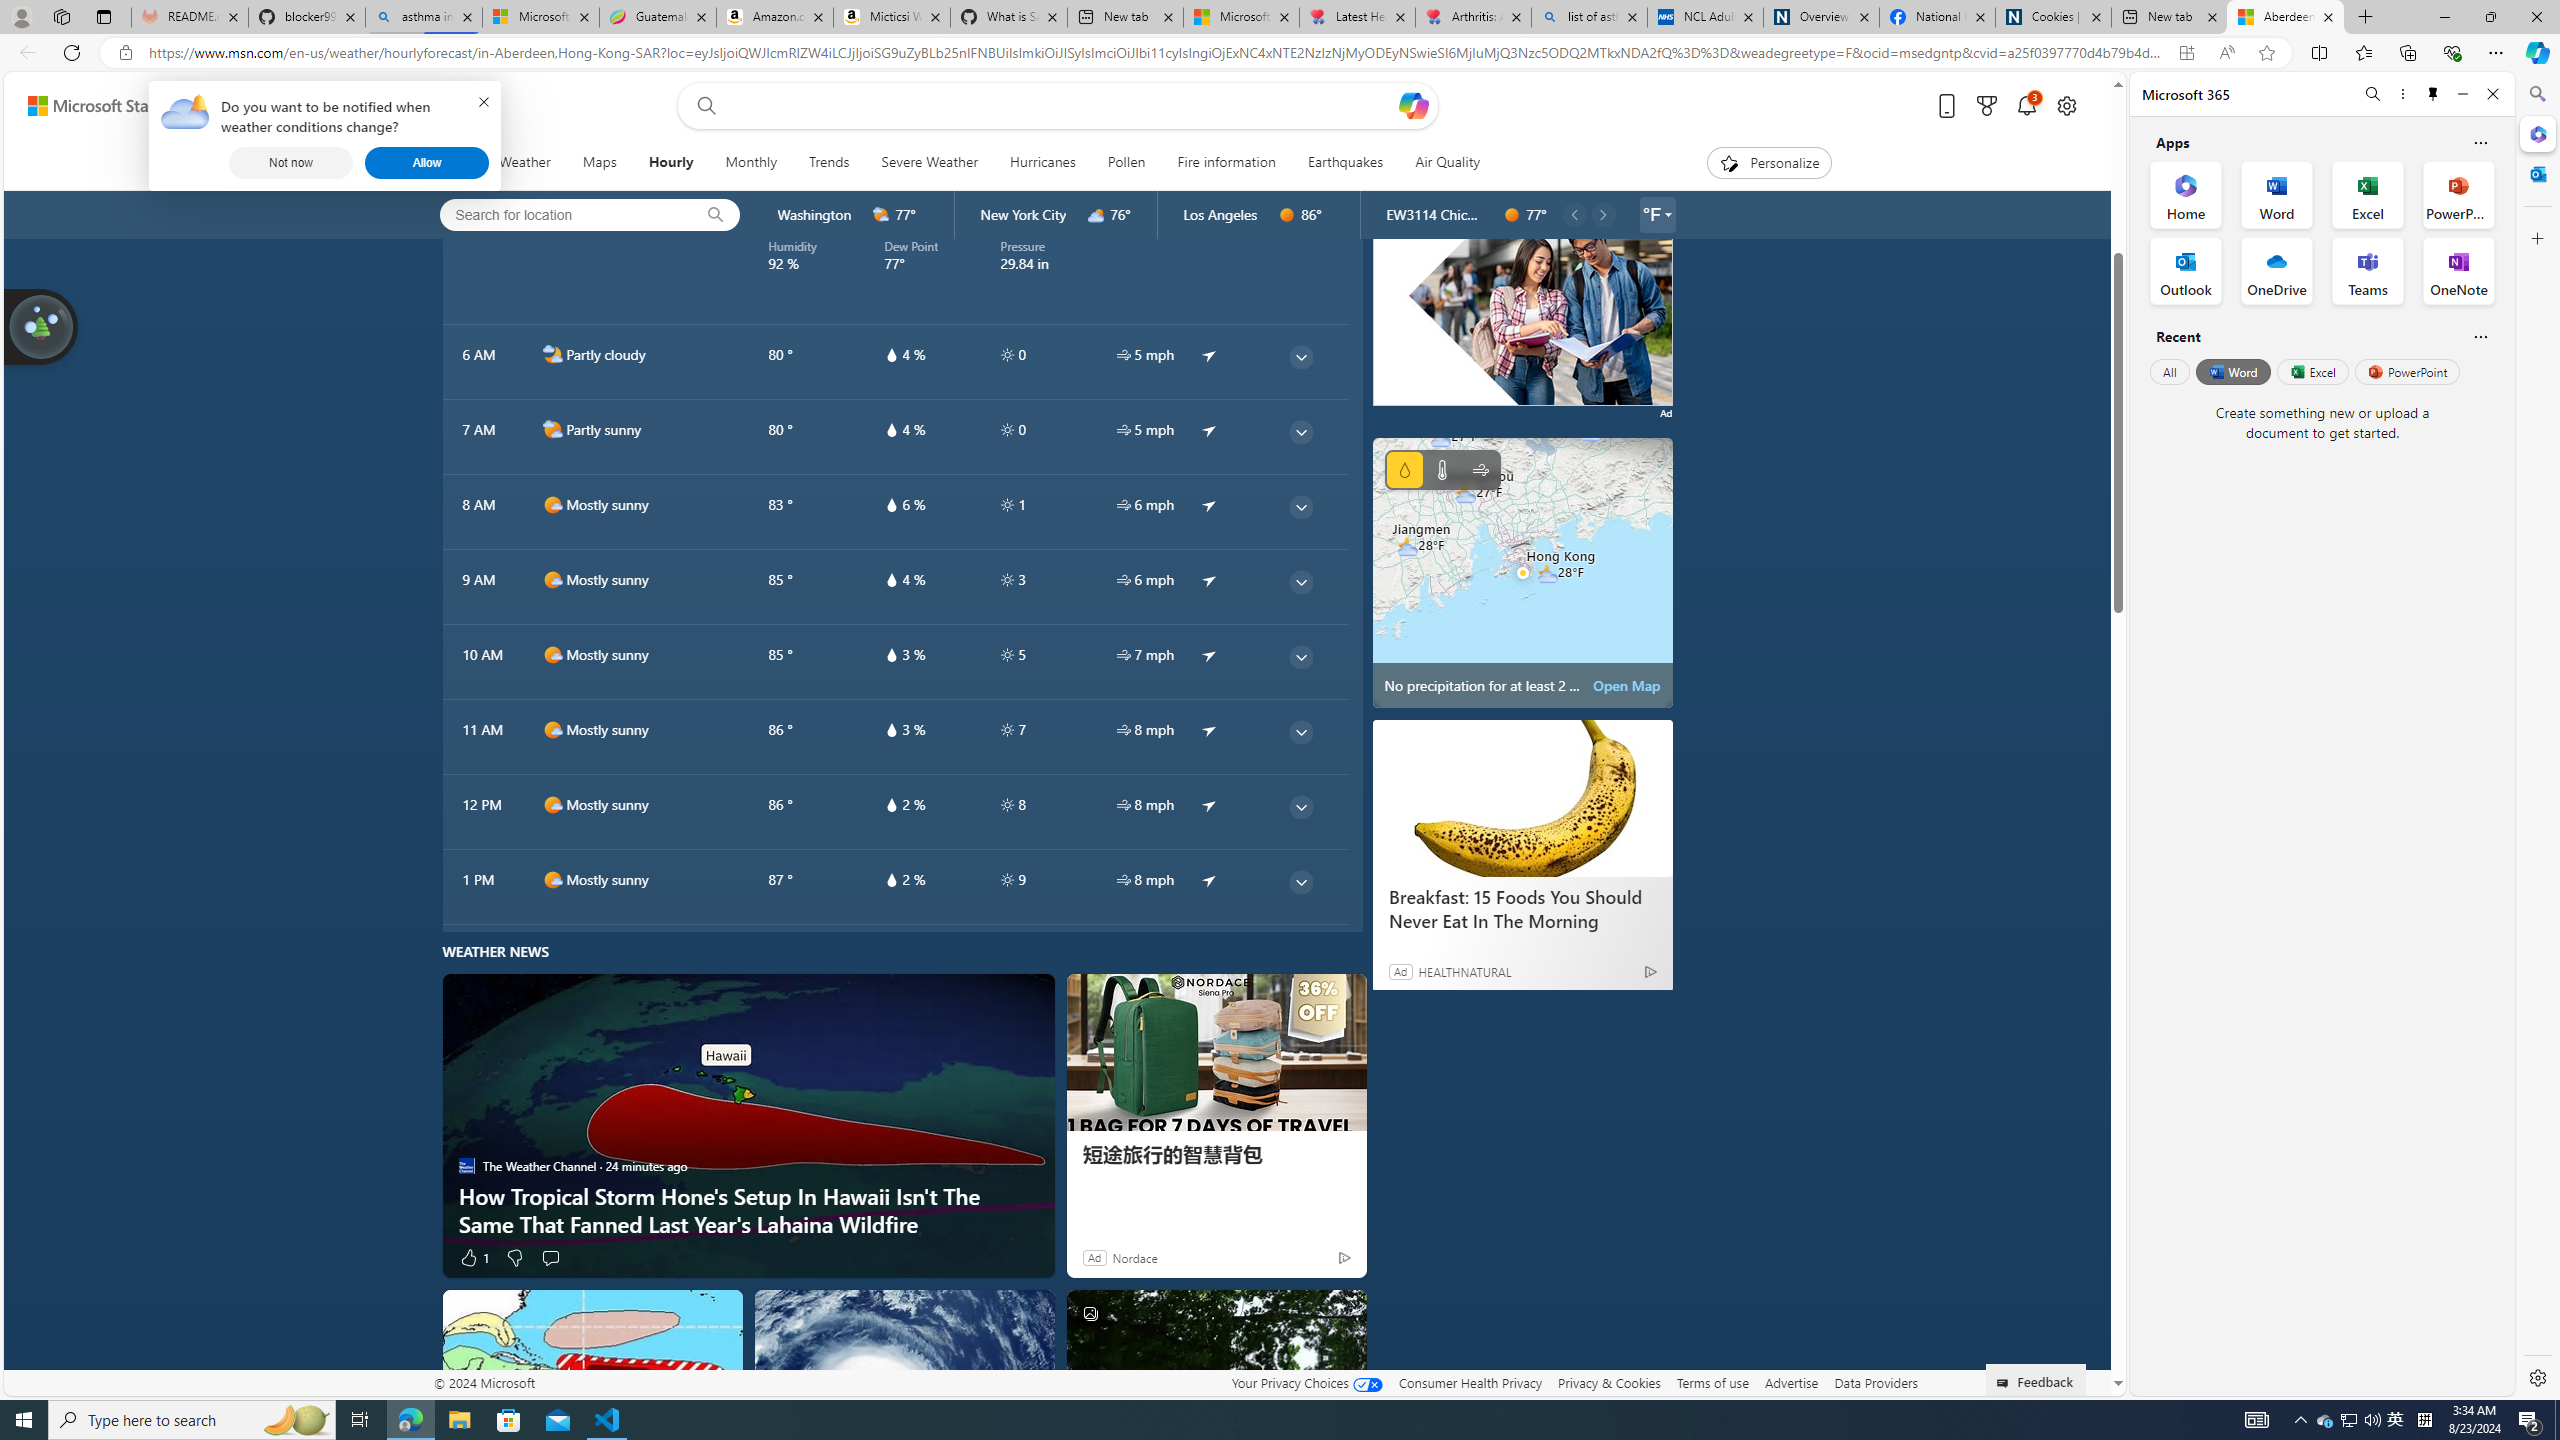 This screenshot has width=2560, height=1440. I want to click on Join us in planting real trees to help our planet!, so click(42, 326).